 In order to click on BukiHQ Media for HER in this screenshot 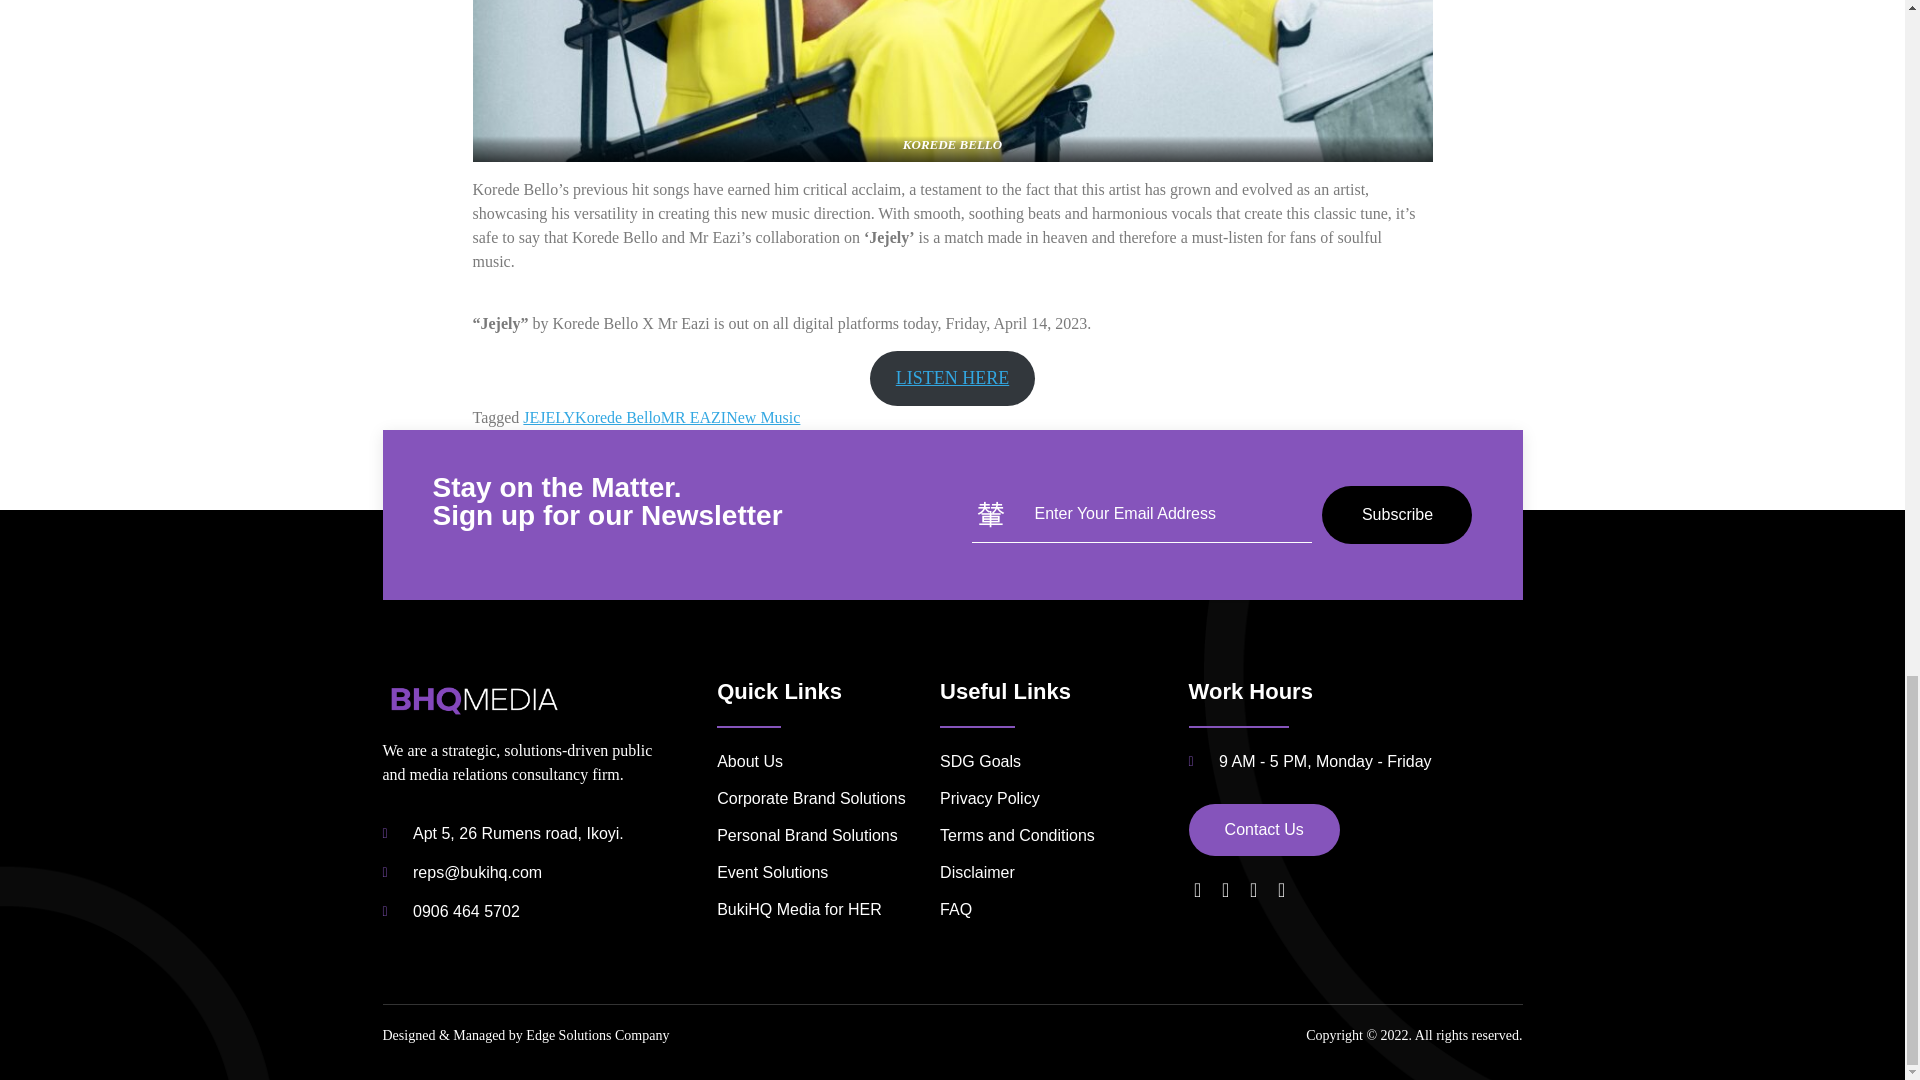, I will do `click(822, 910)`.